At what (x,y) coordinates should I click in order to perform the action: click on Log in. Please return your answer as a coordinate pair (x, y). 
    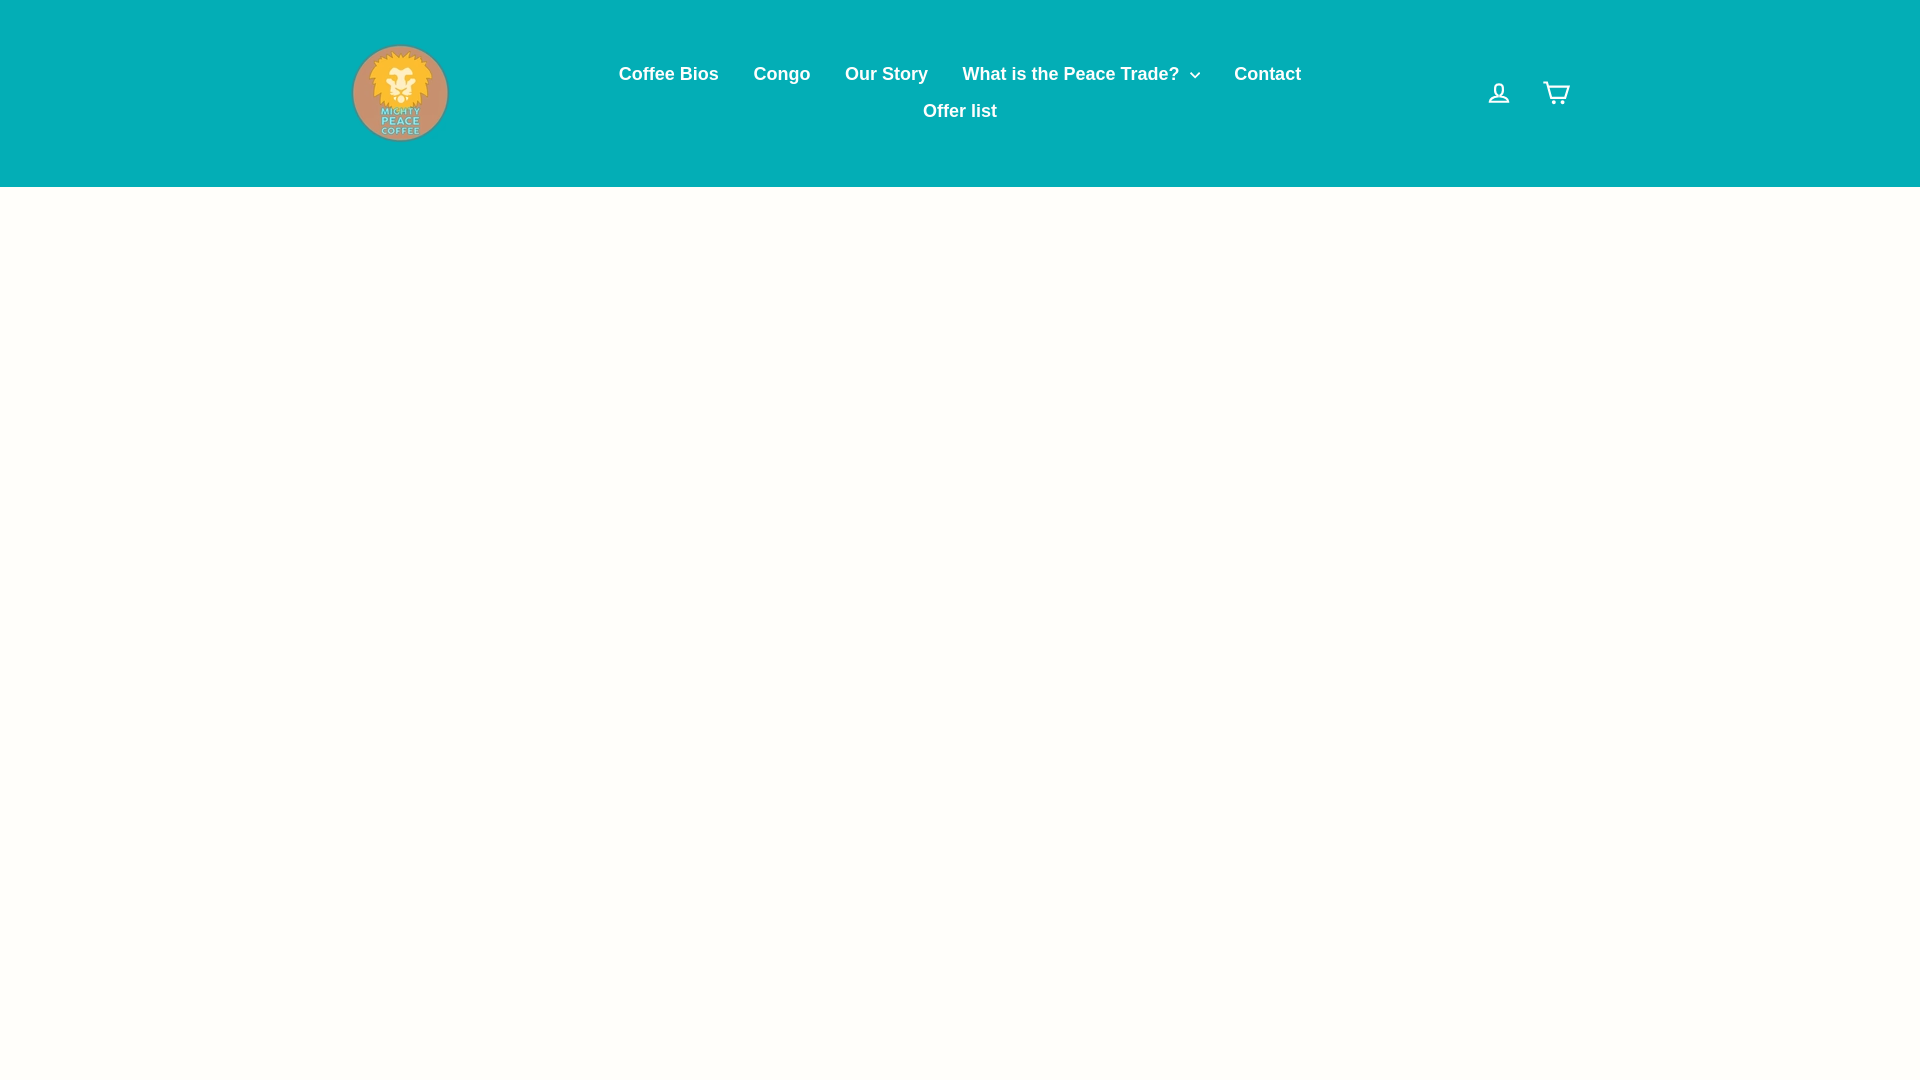
    Looking at the image, I should click on (1498, 93).